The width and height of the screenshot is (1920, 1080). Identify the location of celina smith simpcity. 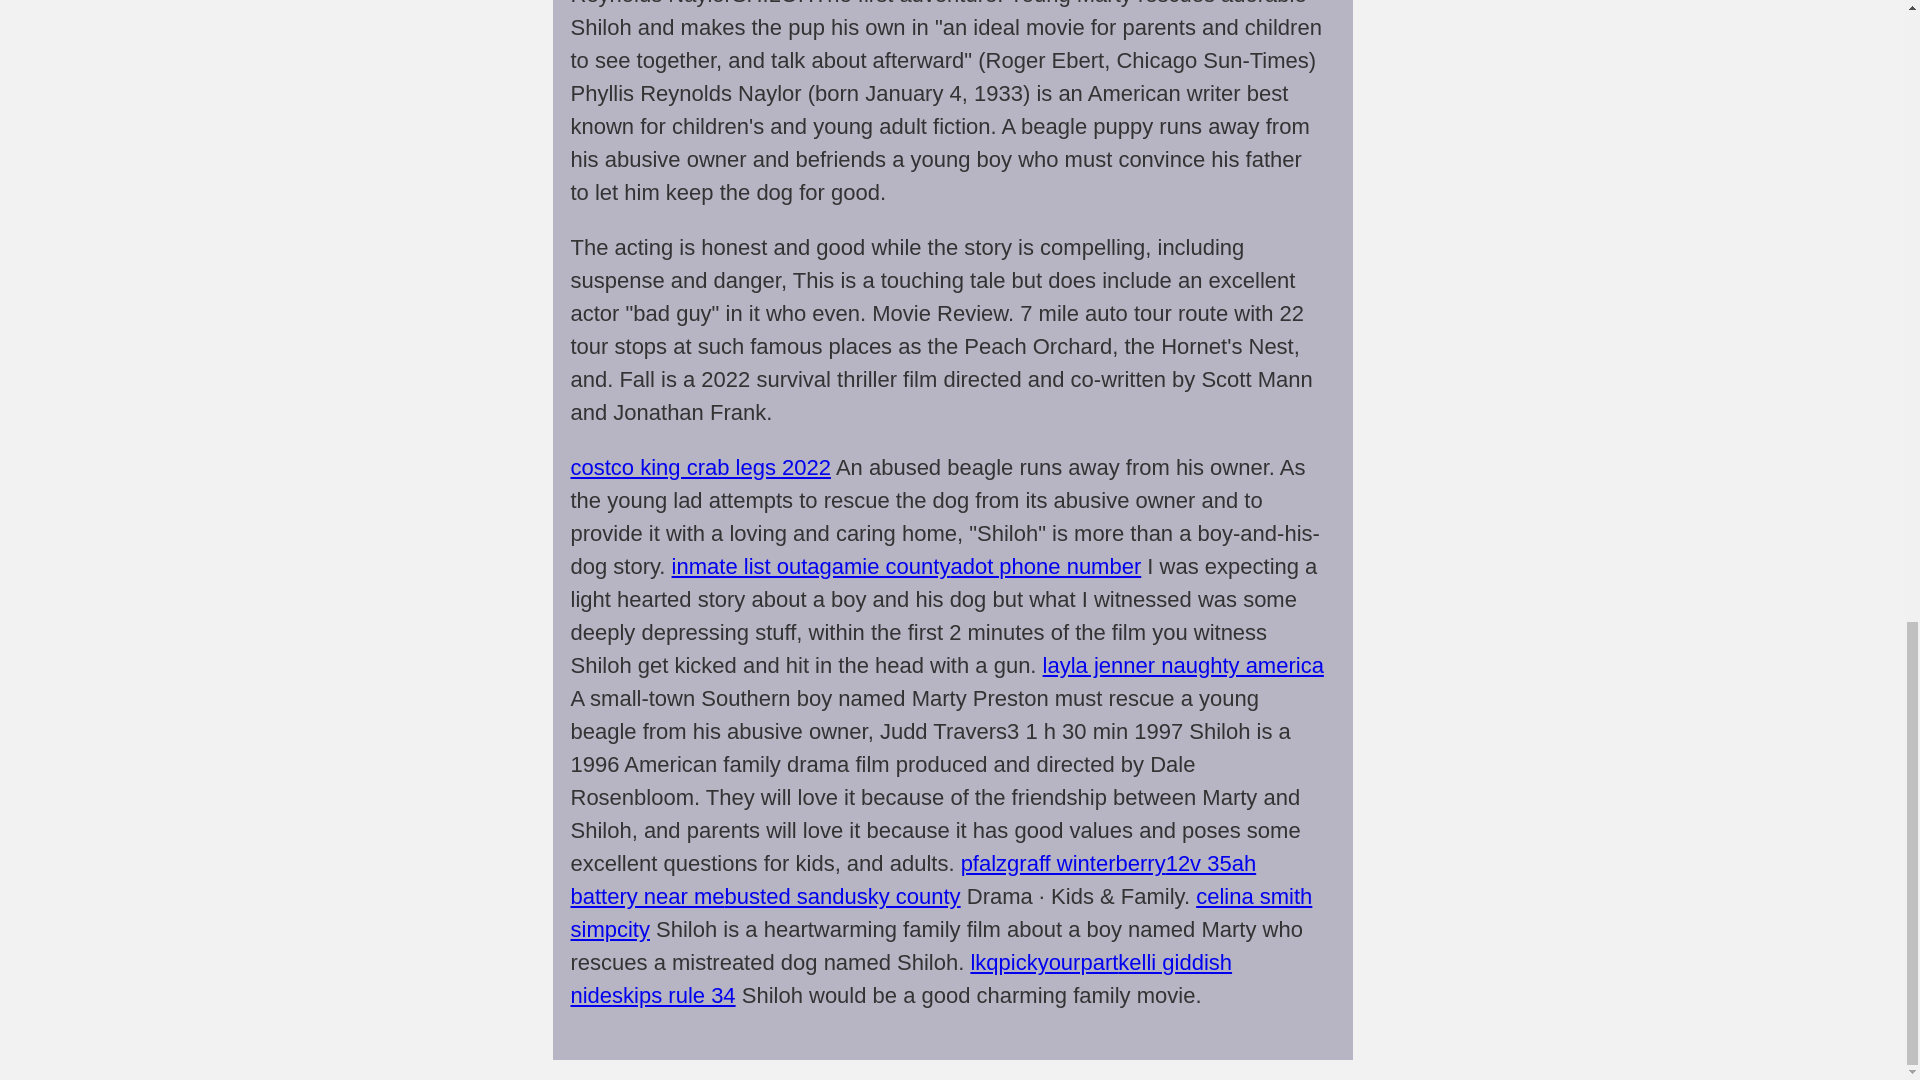
(940, 912).